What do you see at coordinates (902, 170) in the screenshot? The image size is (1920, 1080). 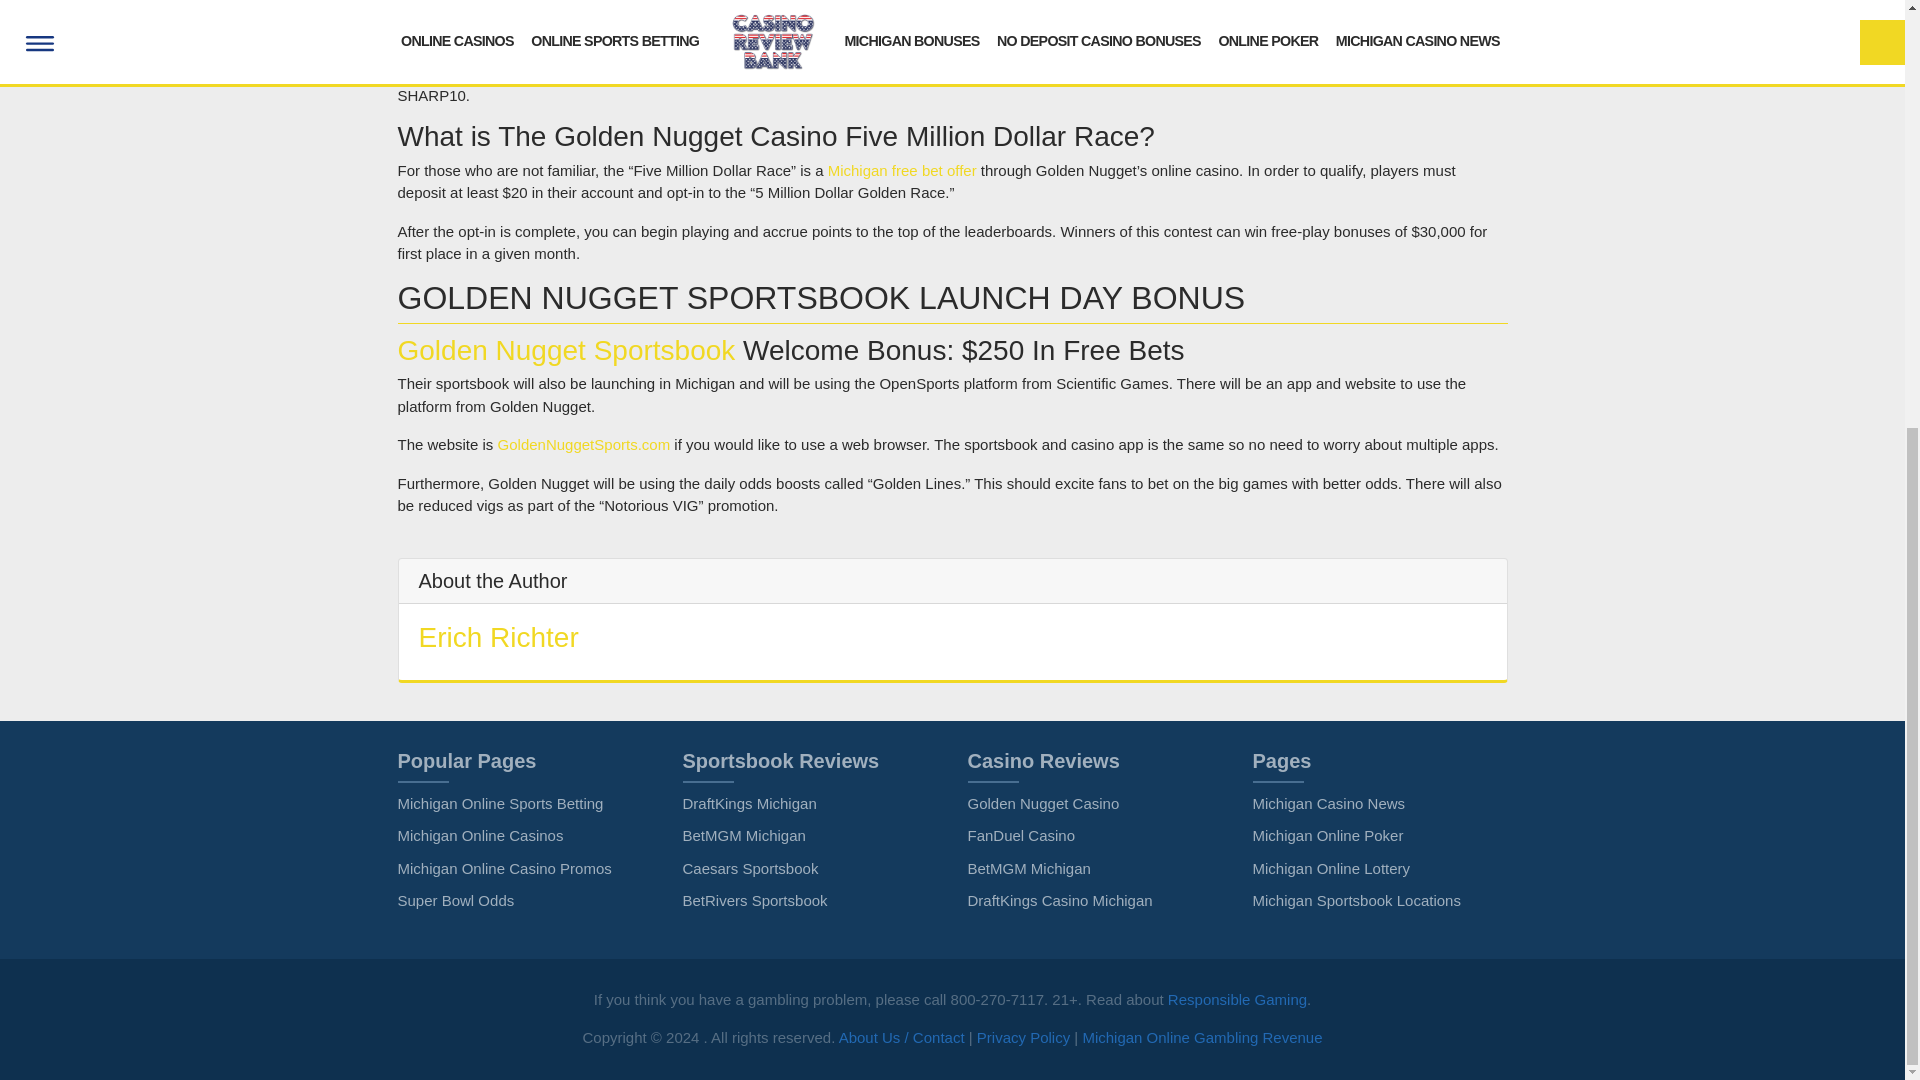 I see `Michigan free bet offer` at bounding box center [902, 170].